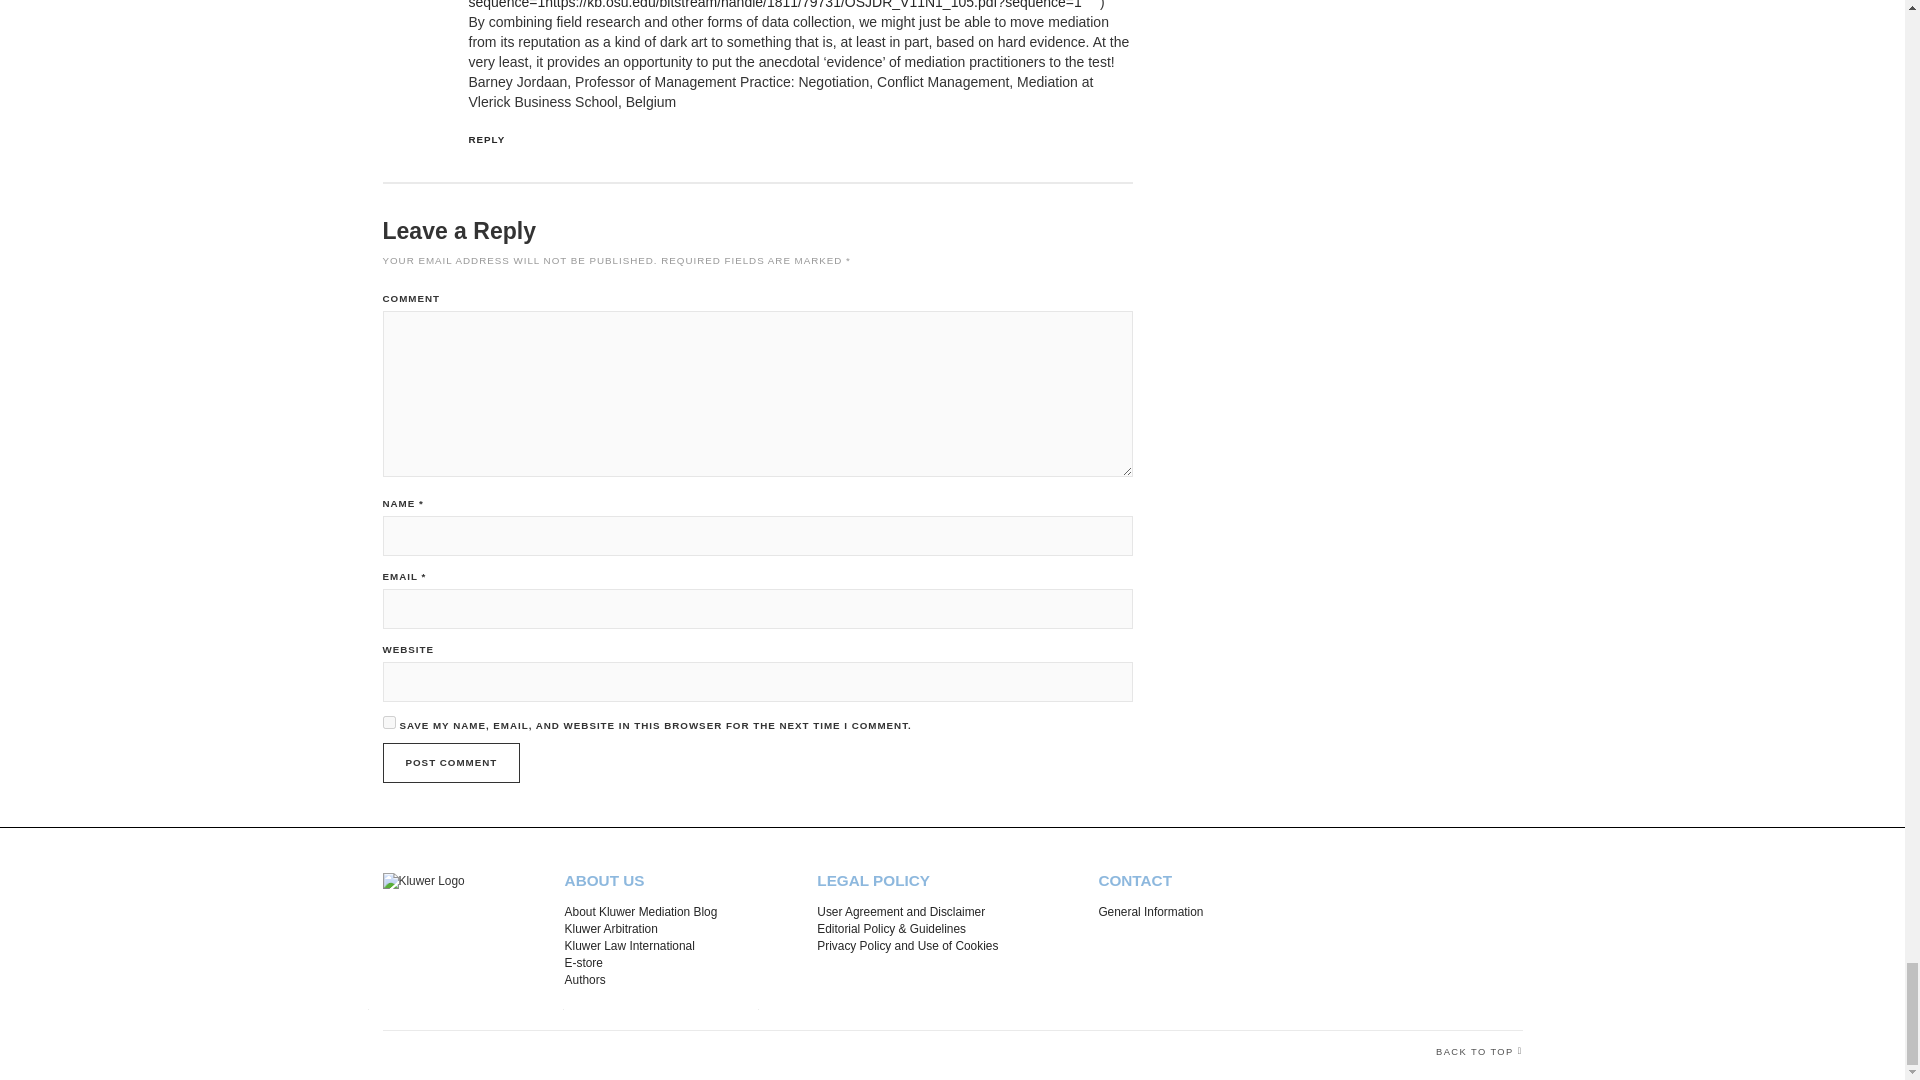 The height and width of the screenshot is (1080, 1920). I want to click on Post Comment, so click(451, 763).